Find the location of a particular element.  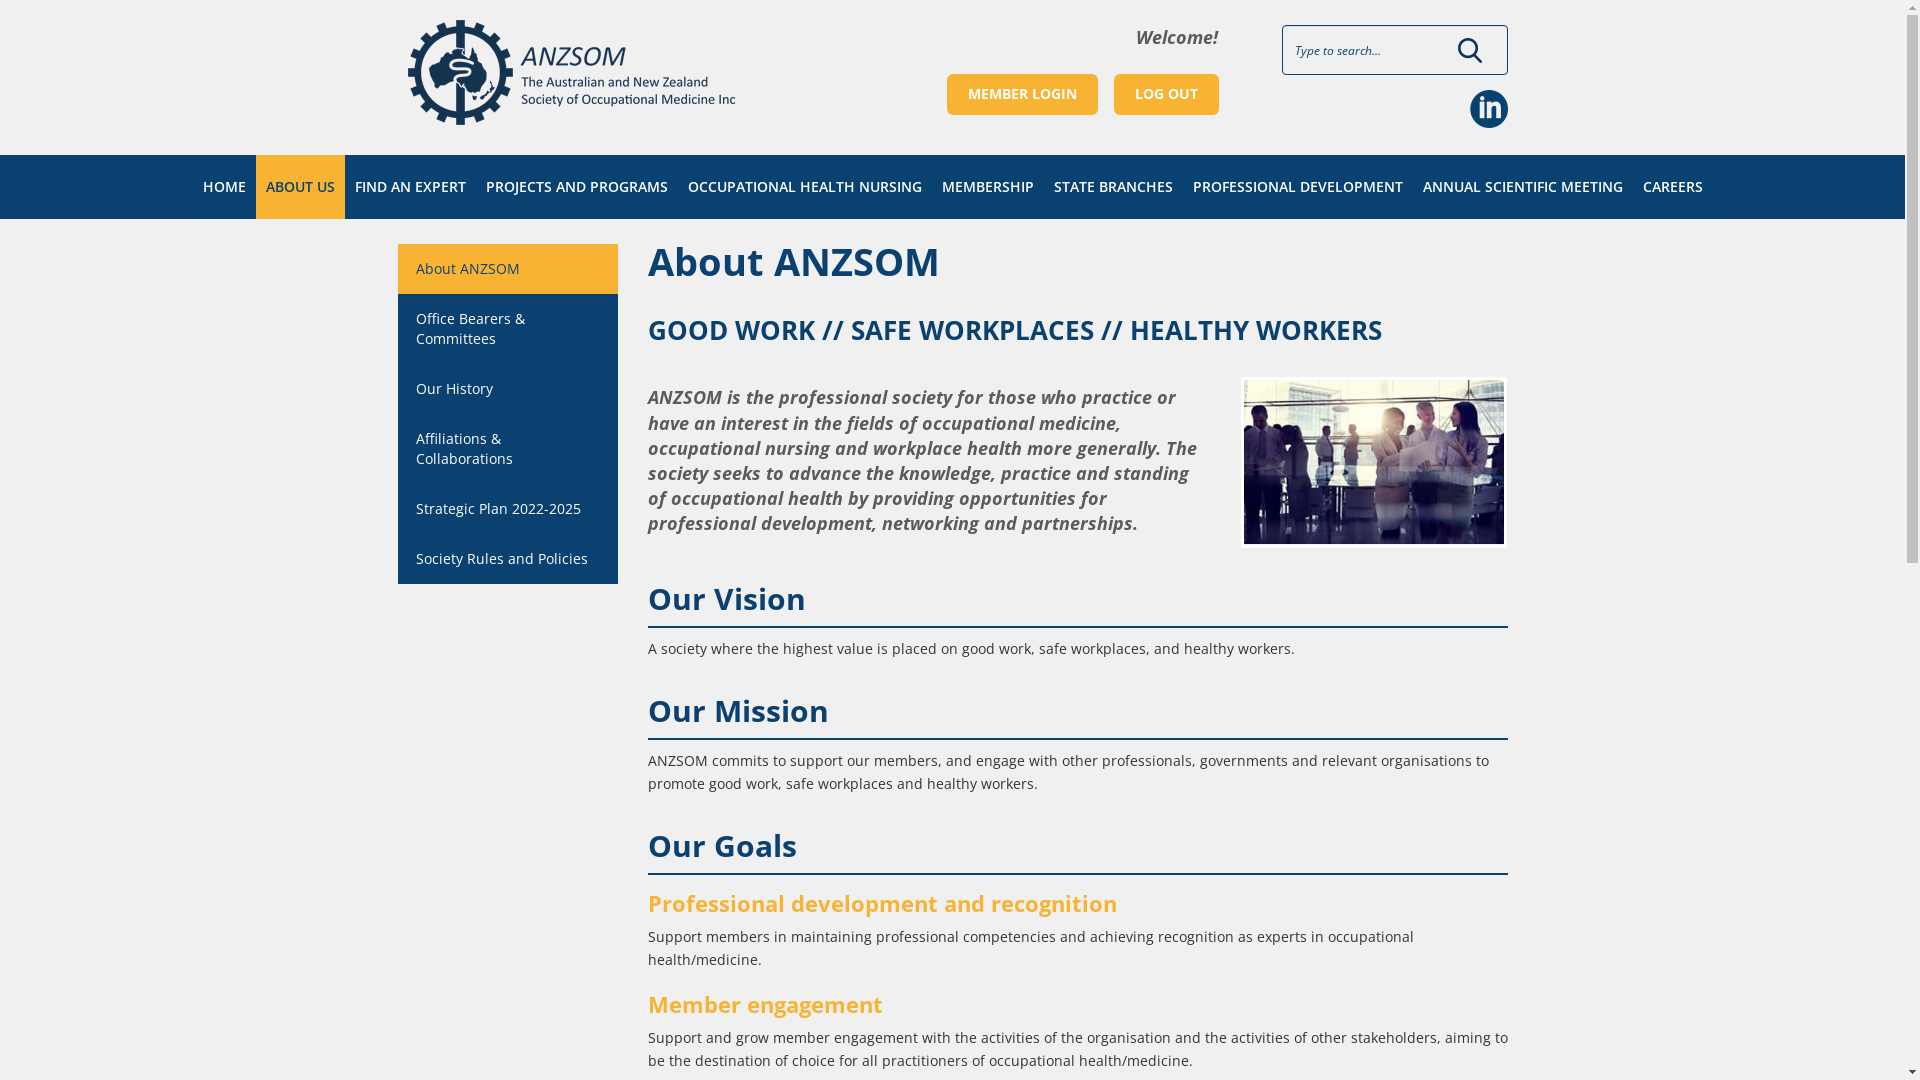

MEMBER LOGIN is located at coordinates (1022, 94).